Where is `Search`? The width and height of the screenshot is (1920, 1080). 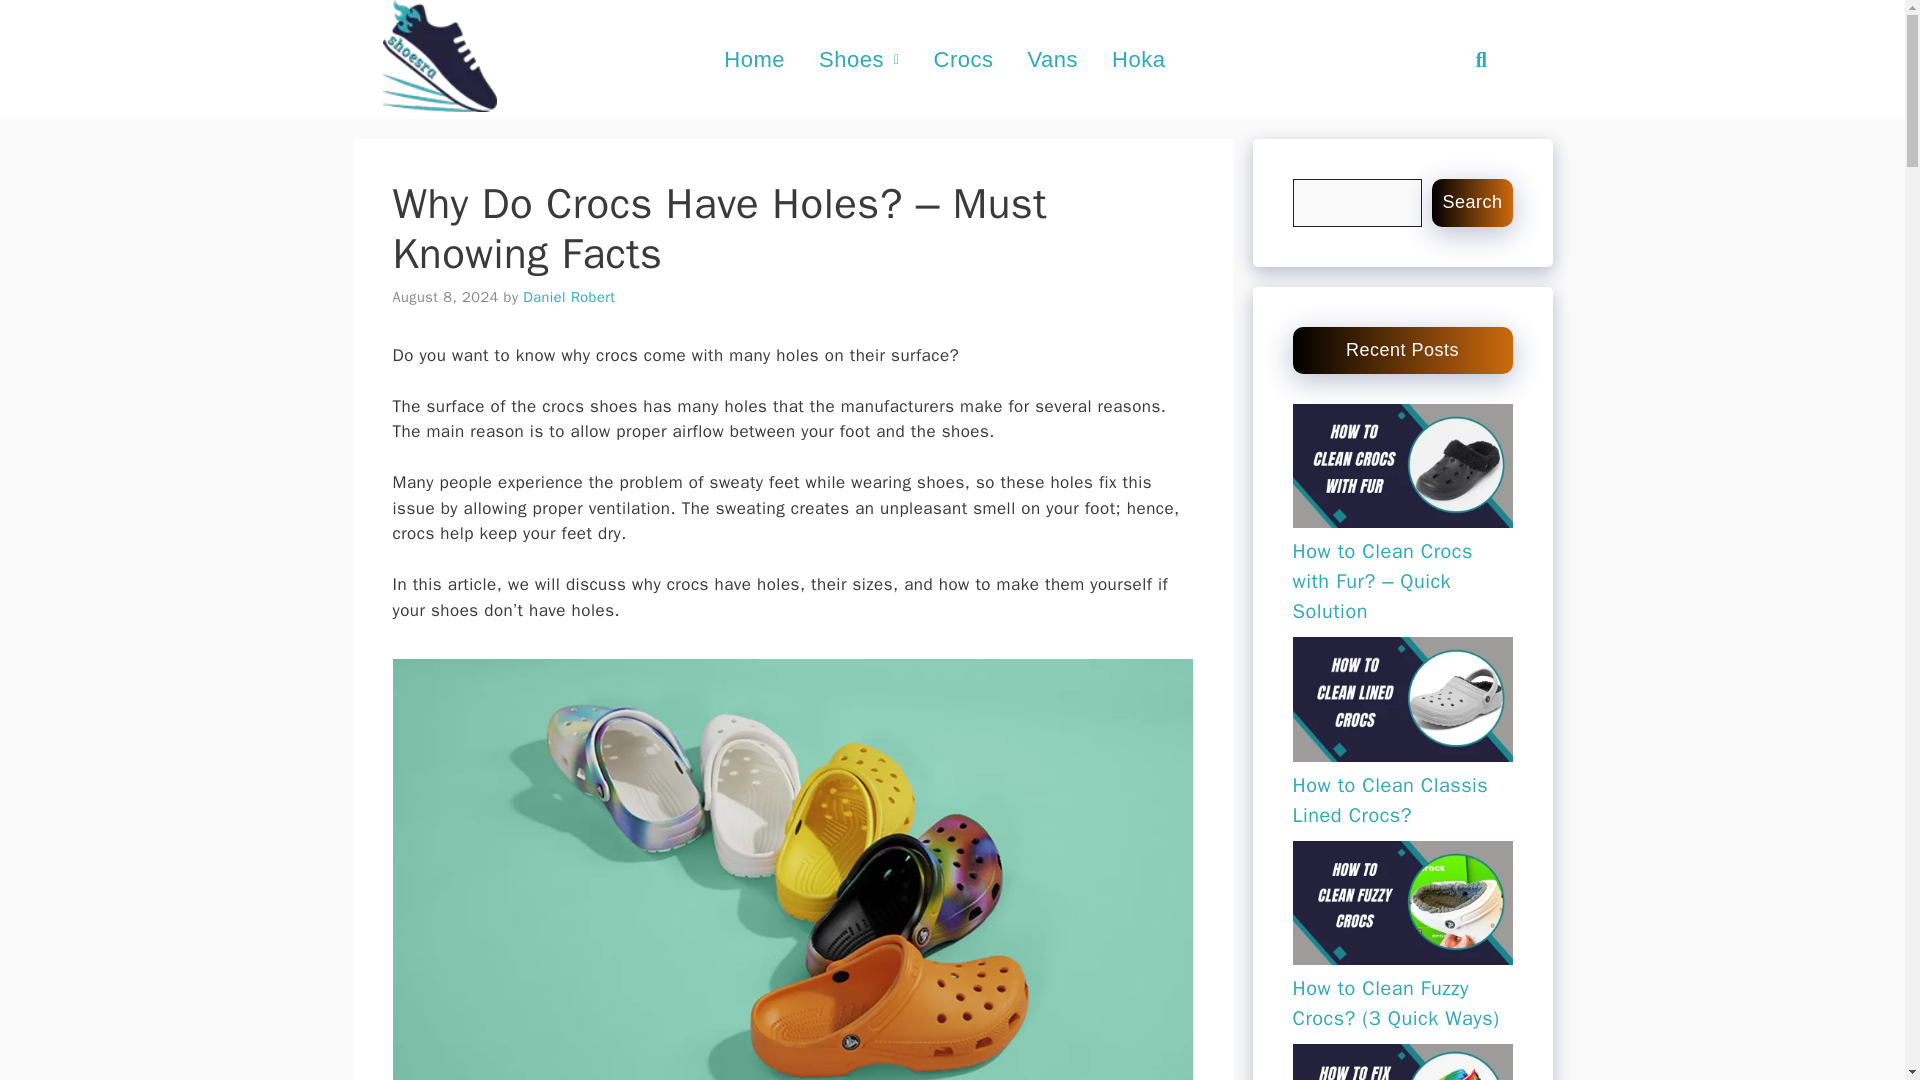 Search is located at coordinates (1472, 202).